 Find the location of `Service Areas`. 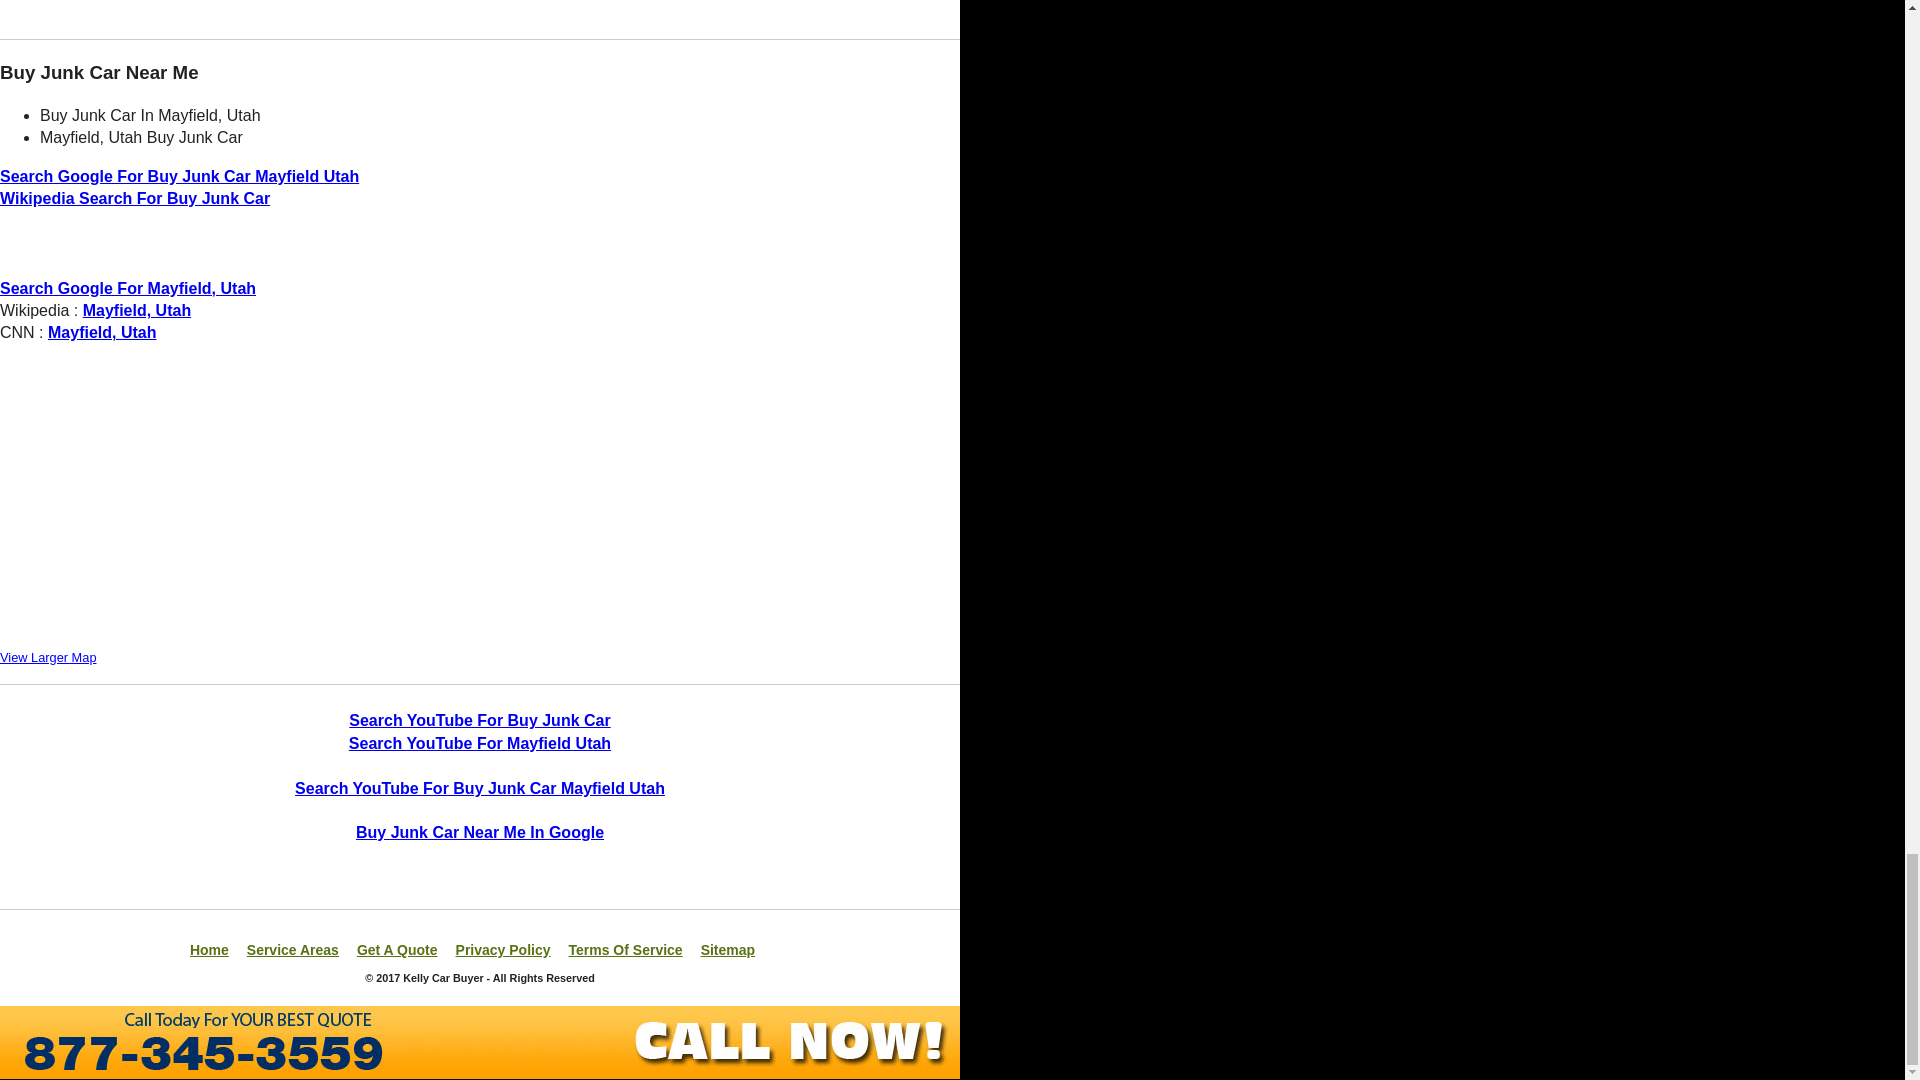

Service Areas is located at coordinates (293, 949).